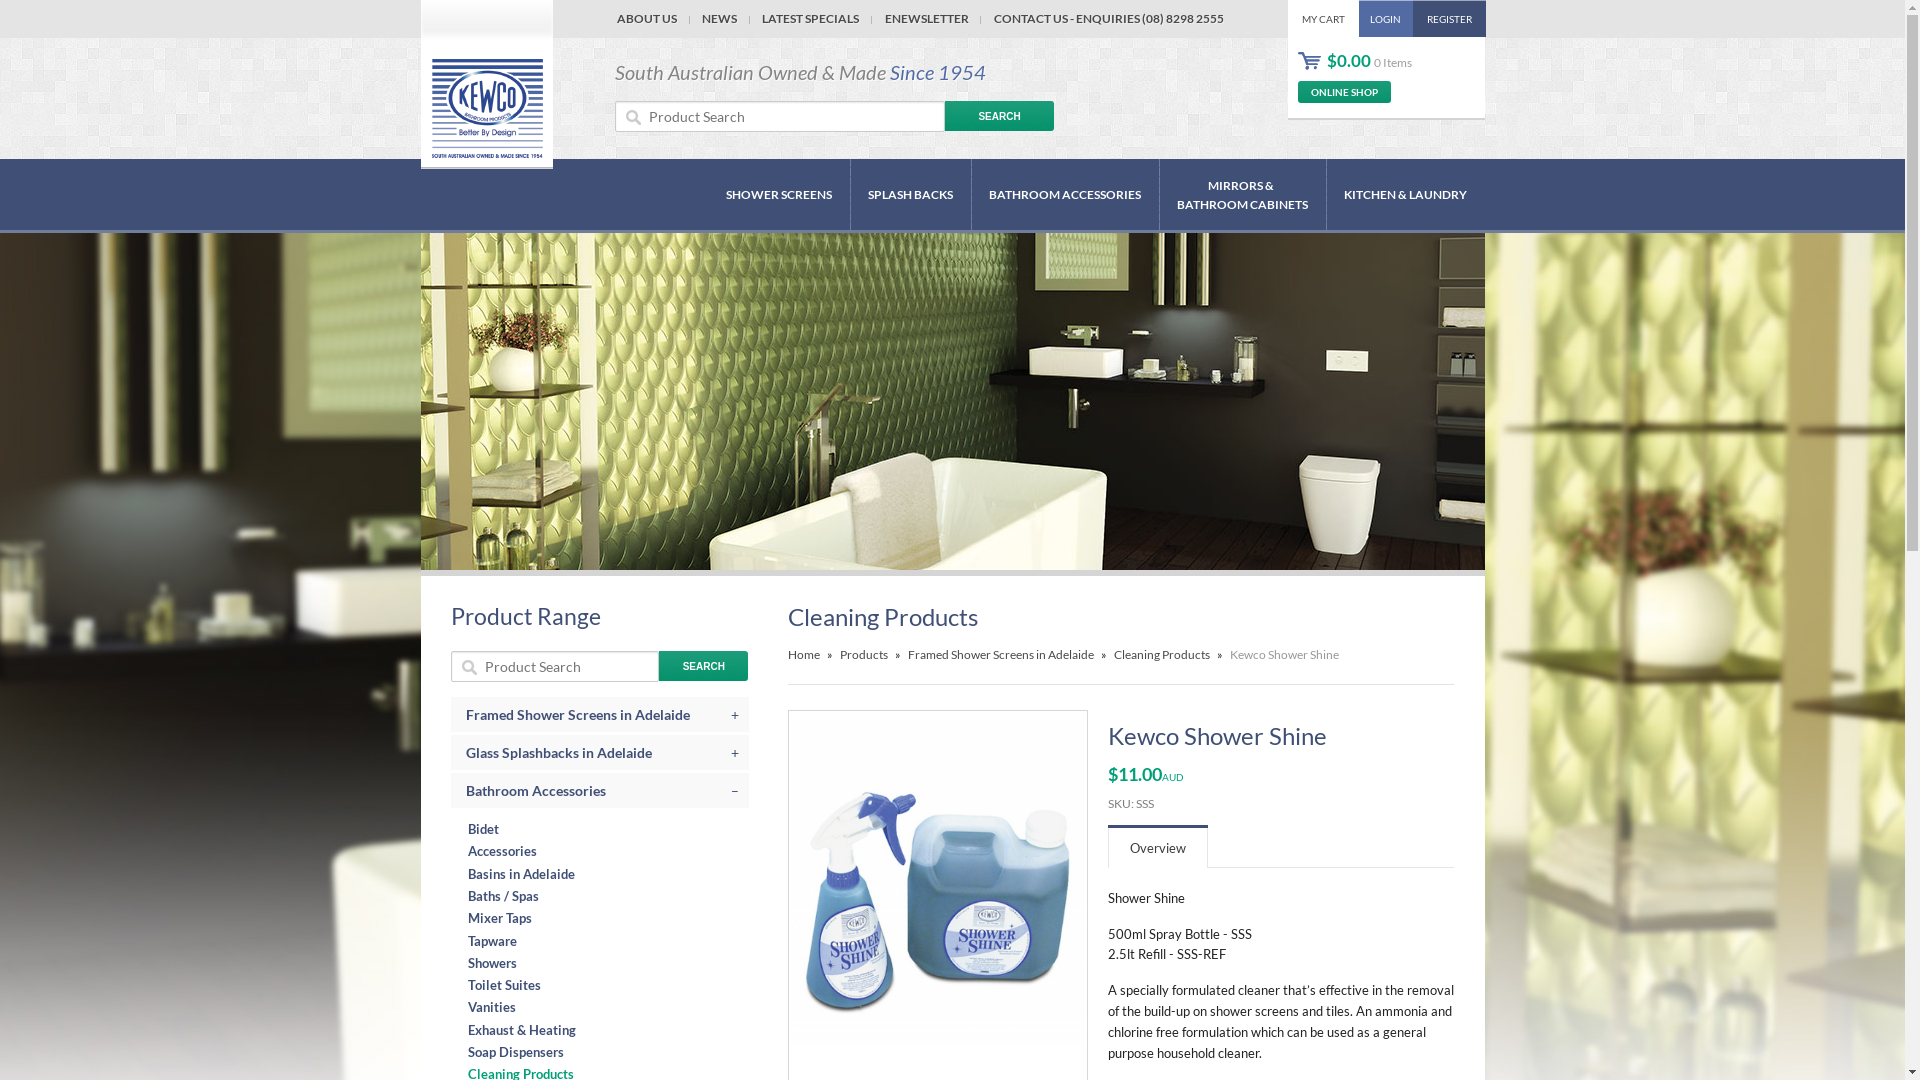  What do you see at coordinates (604, 1030) in the screenshot?
I see `Exhaust & Heating` at bounding box center [604, 1030].